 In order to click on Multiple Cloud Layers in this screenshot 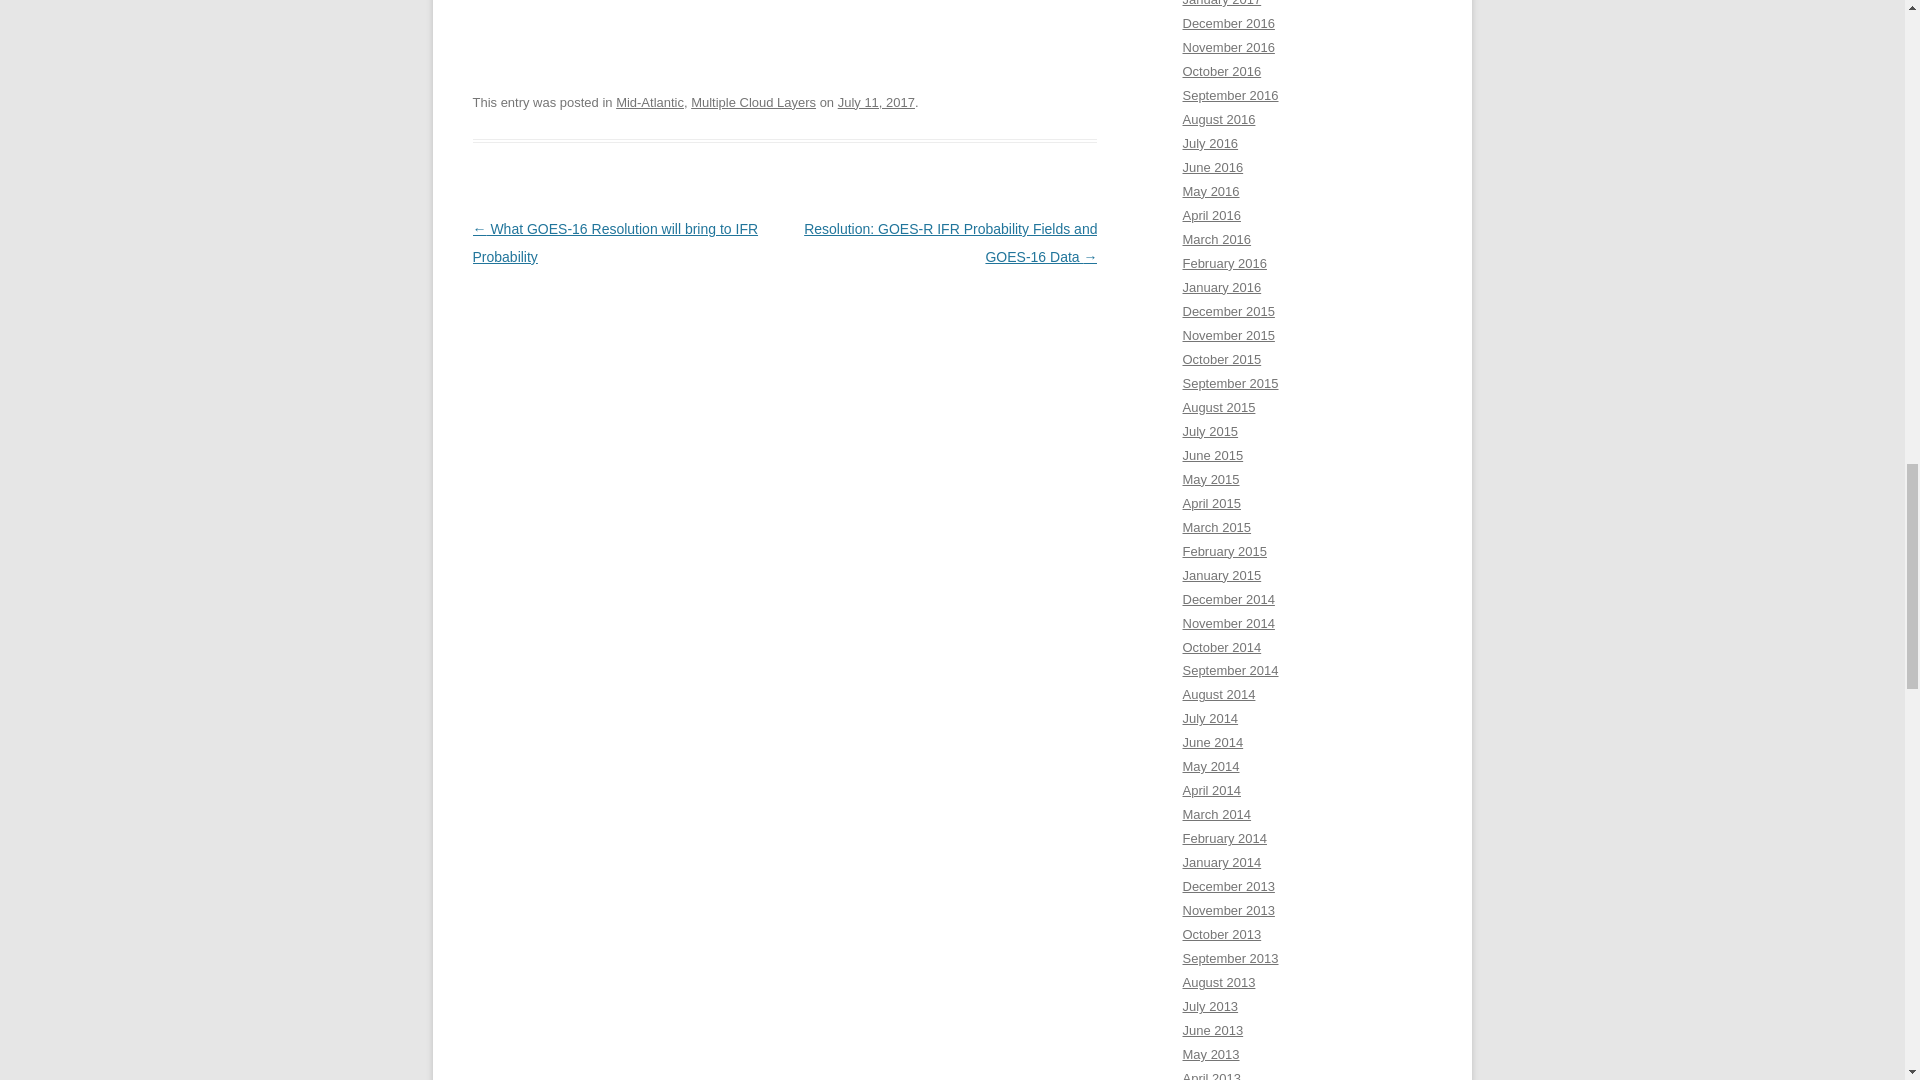, I will do `click(754, 102)`.